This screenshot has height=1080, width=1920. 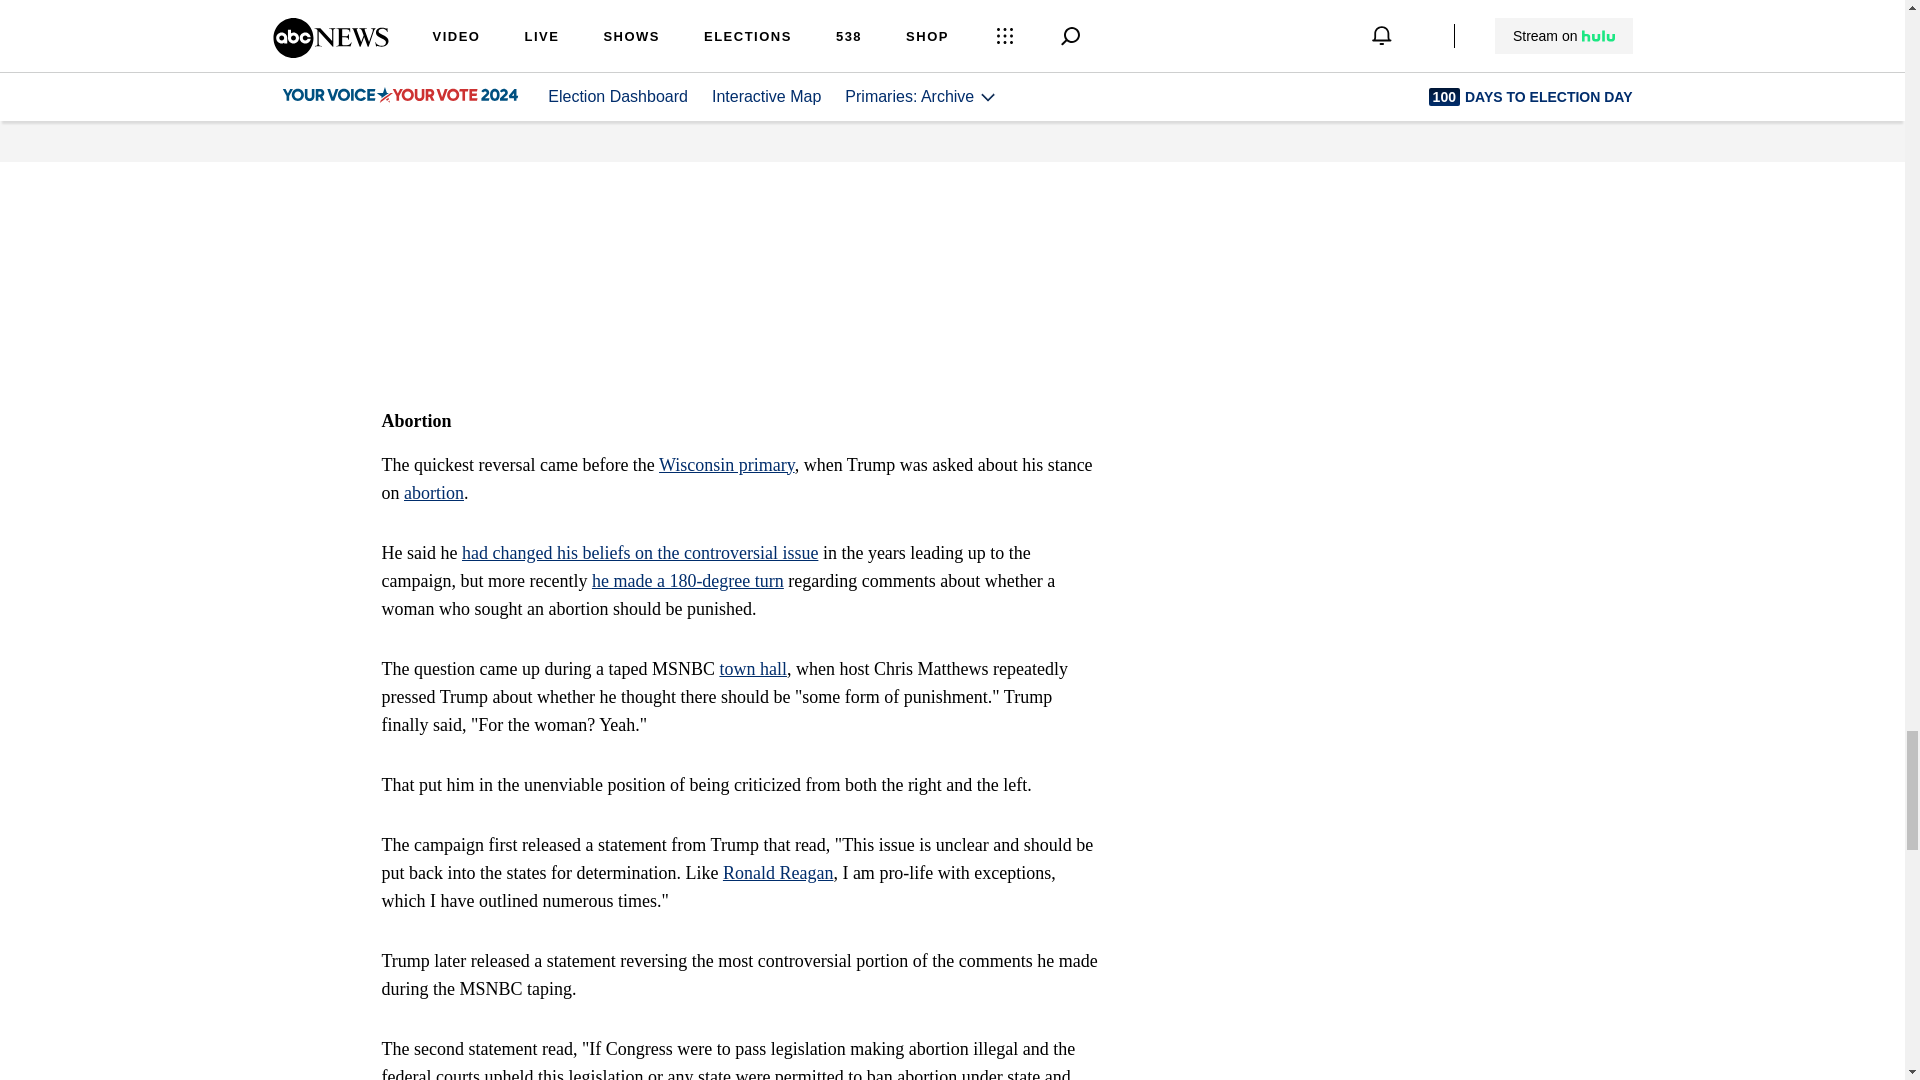 I want to click on abortion, so click(x=434, y=492).